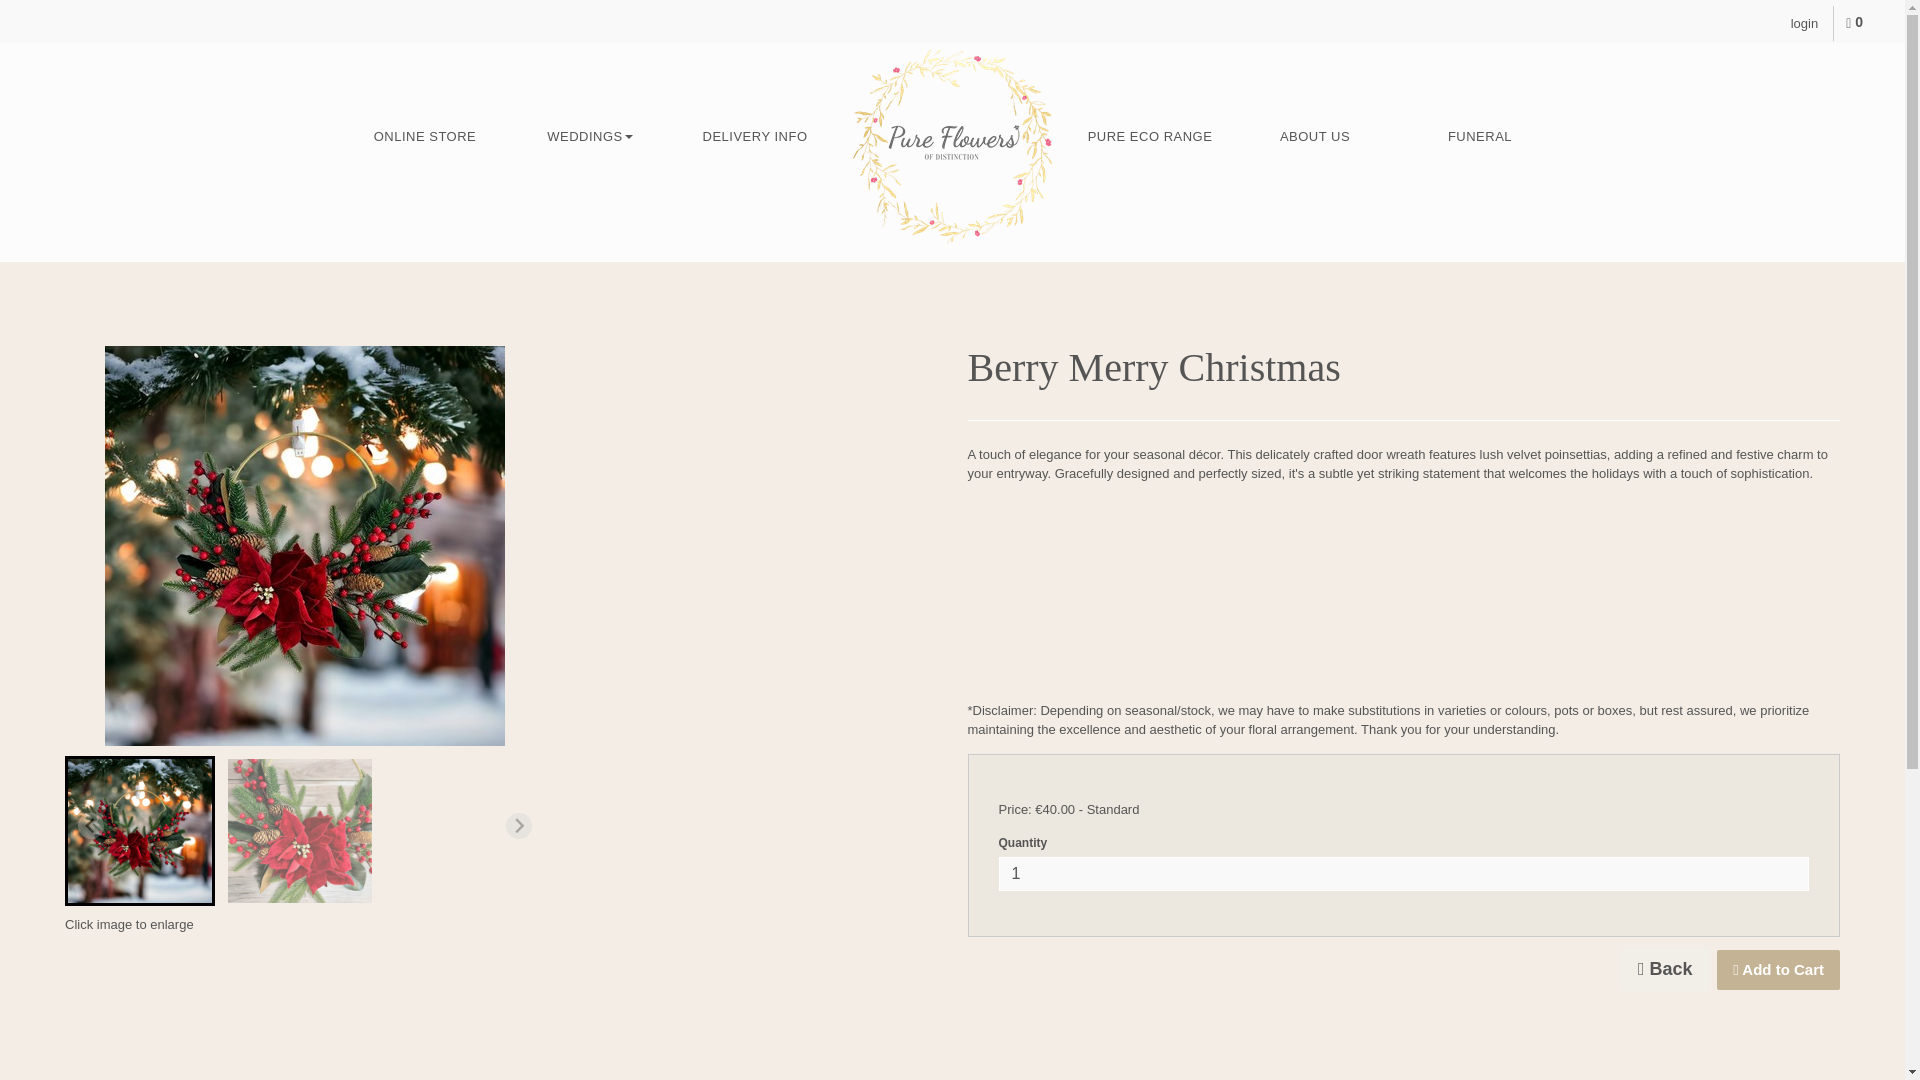  I want to click on 0, so click(1854, 22).